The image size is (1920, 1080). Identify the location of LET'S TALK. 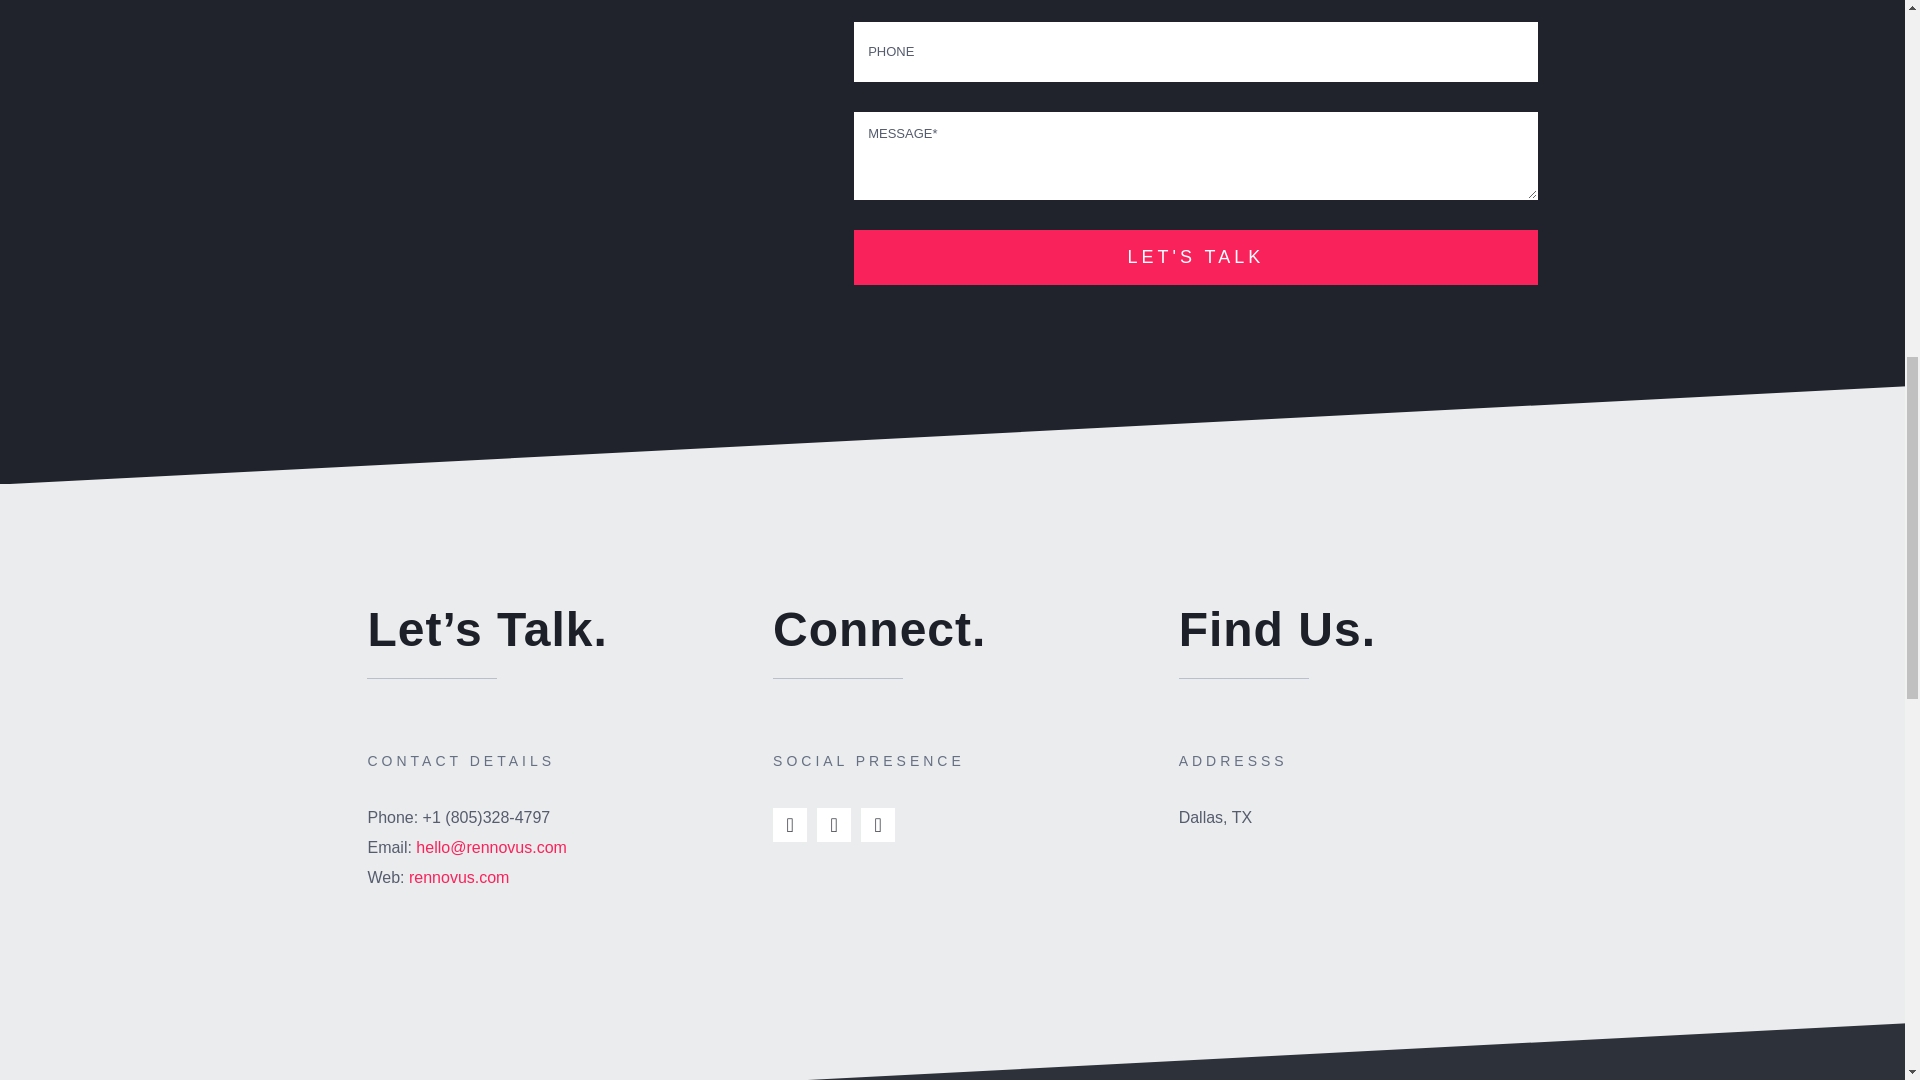
(1196, 150).